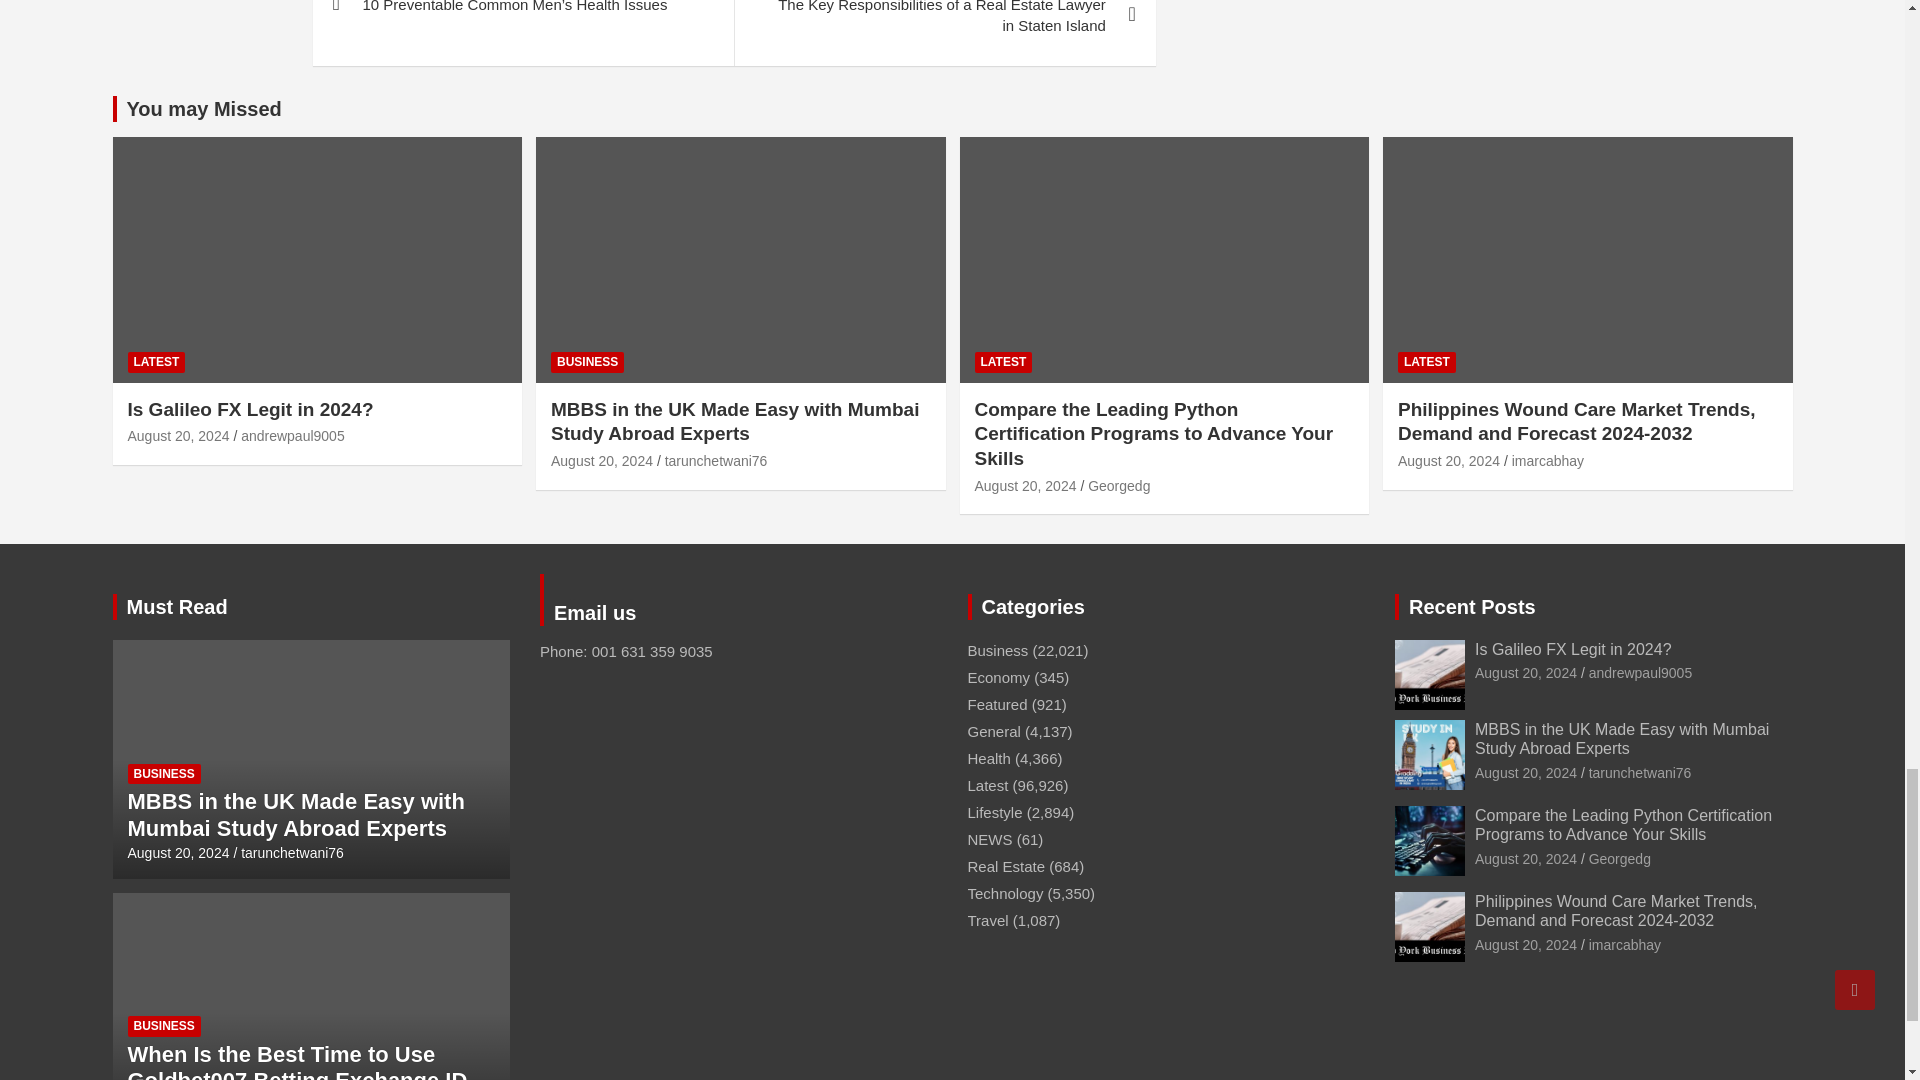 This screenshot has height=1080, width=1920. What do you see at coordinates (1525, 772) in the screenshot?
I see `MBBS in the UK Made Easy with Mumbai Study Abroad Experts` at bounding box center [1525, 772].